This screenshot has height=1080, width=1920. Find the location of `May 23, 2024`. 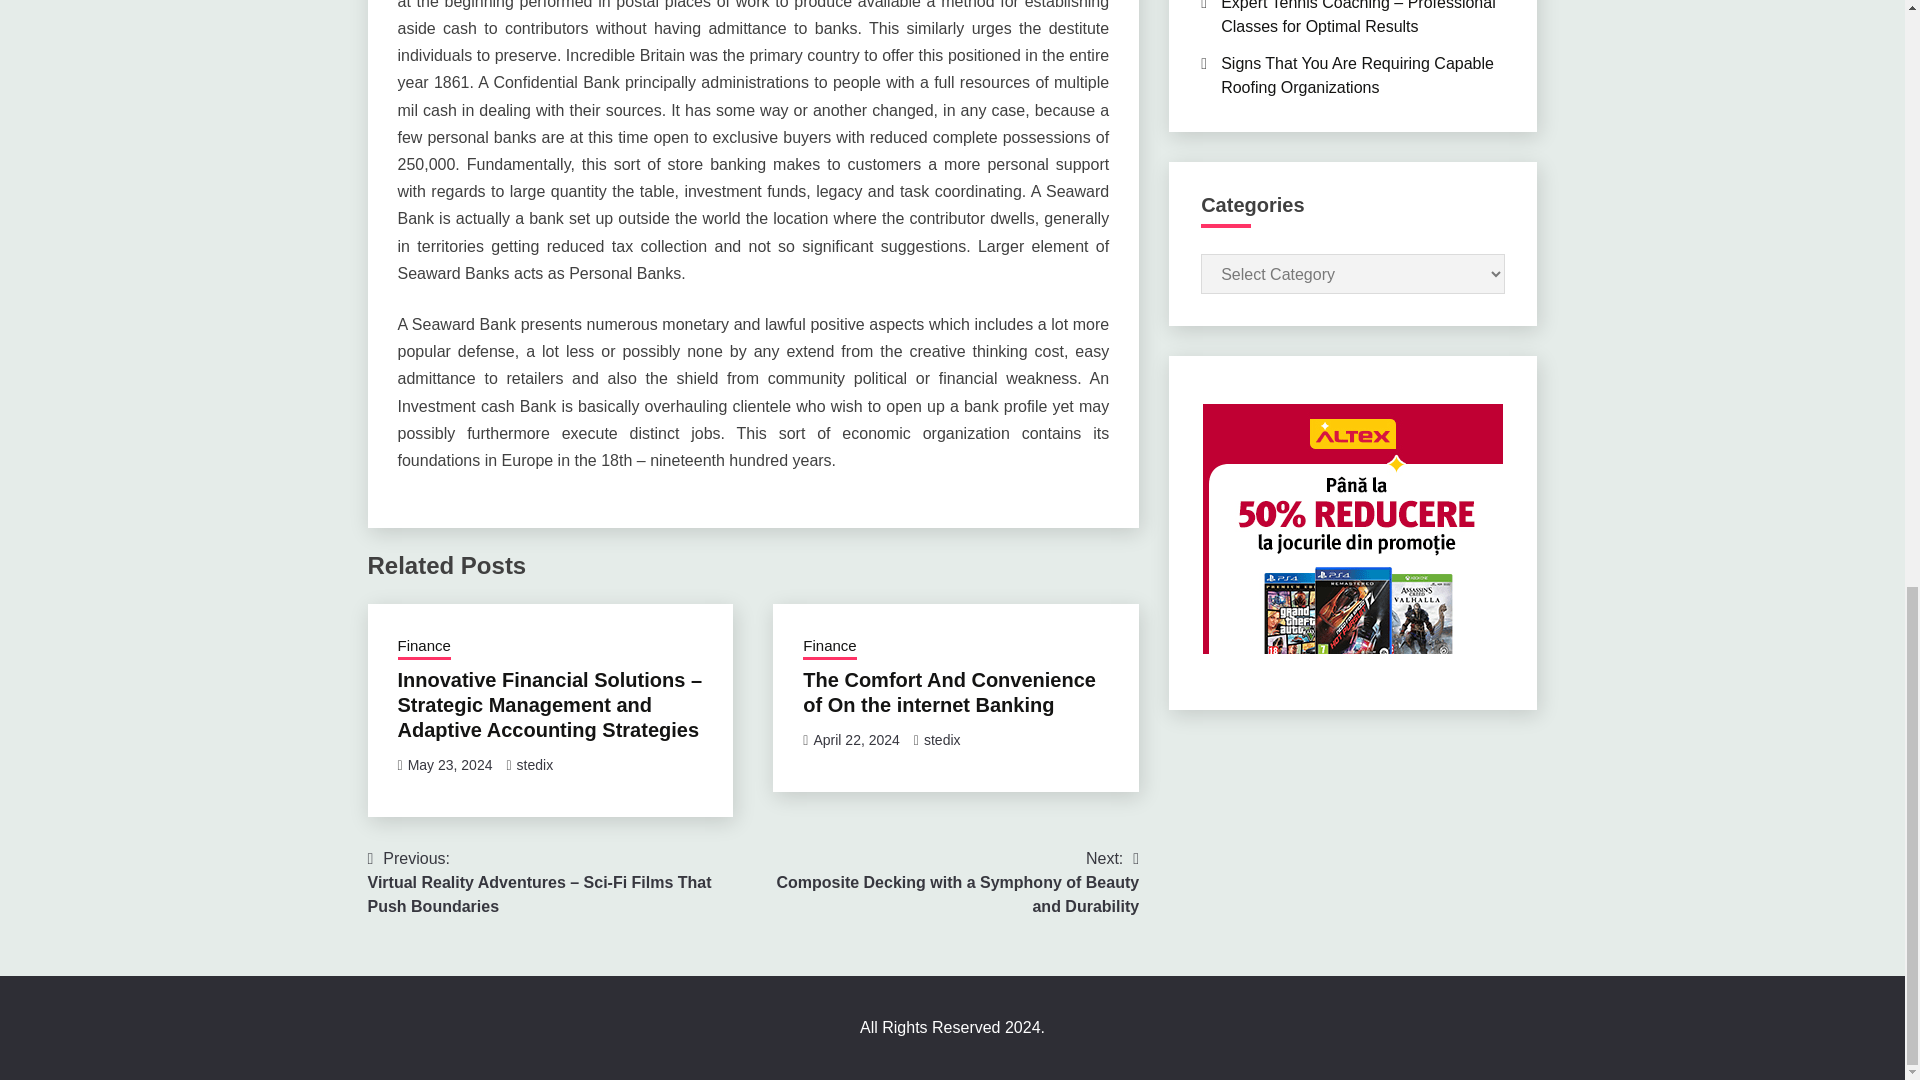

May 23, 2024 is located at coordinates (450, 765).